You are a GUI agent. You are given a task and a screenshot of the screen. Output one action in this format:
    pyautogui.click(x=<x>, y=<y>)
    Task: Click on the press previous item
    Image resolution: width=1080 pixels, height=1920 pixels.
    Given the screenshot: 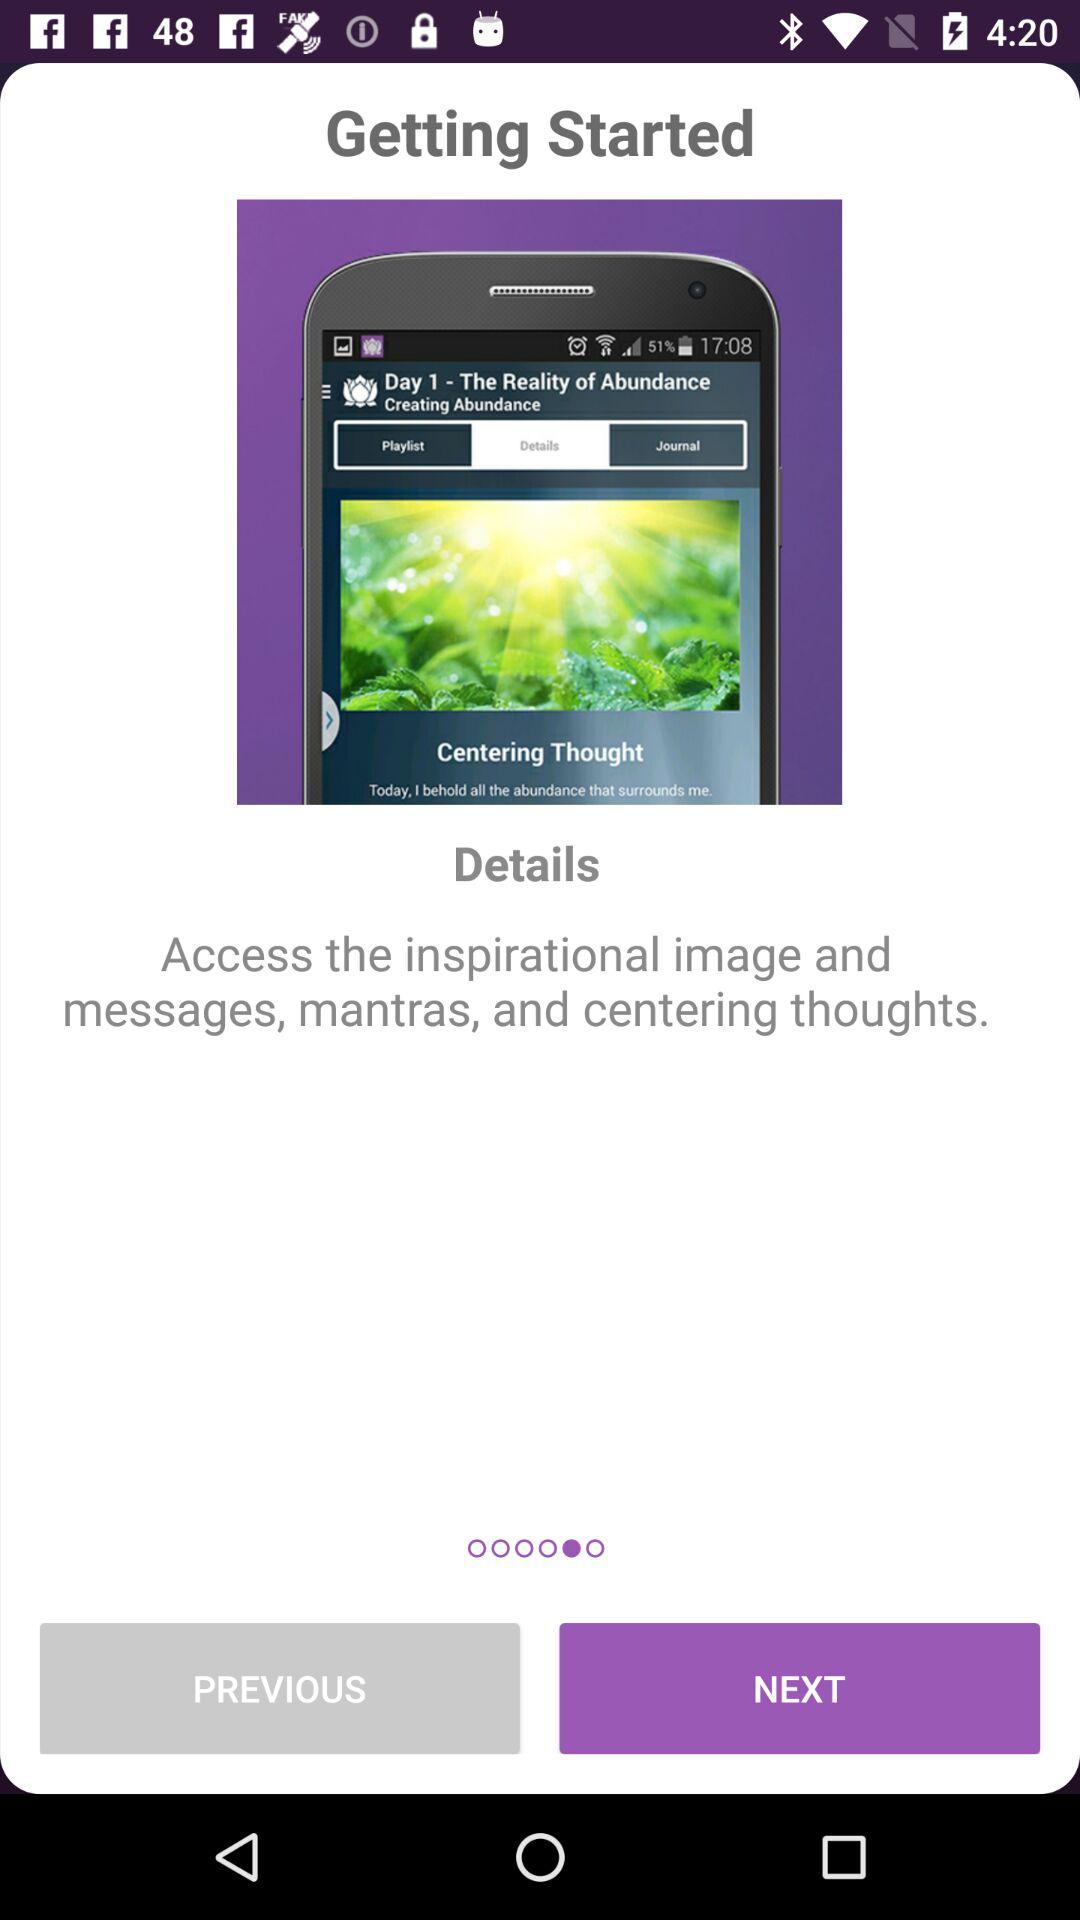 What is the action you would take?
    pyautogui.click(x=279, y=1688)
    